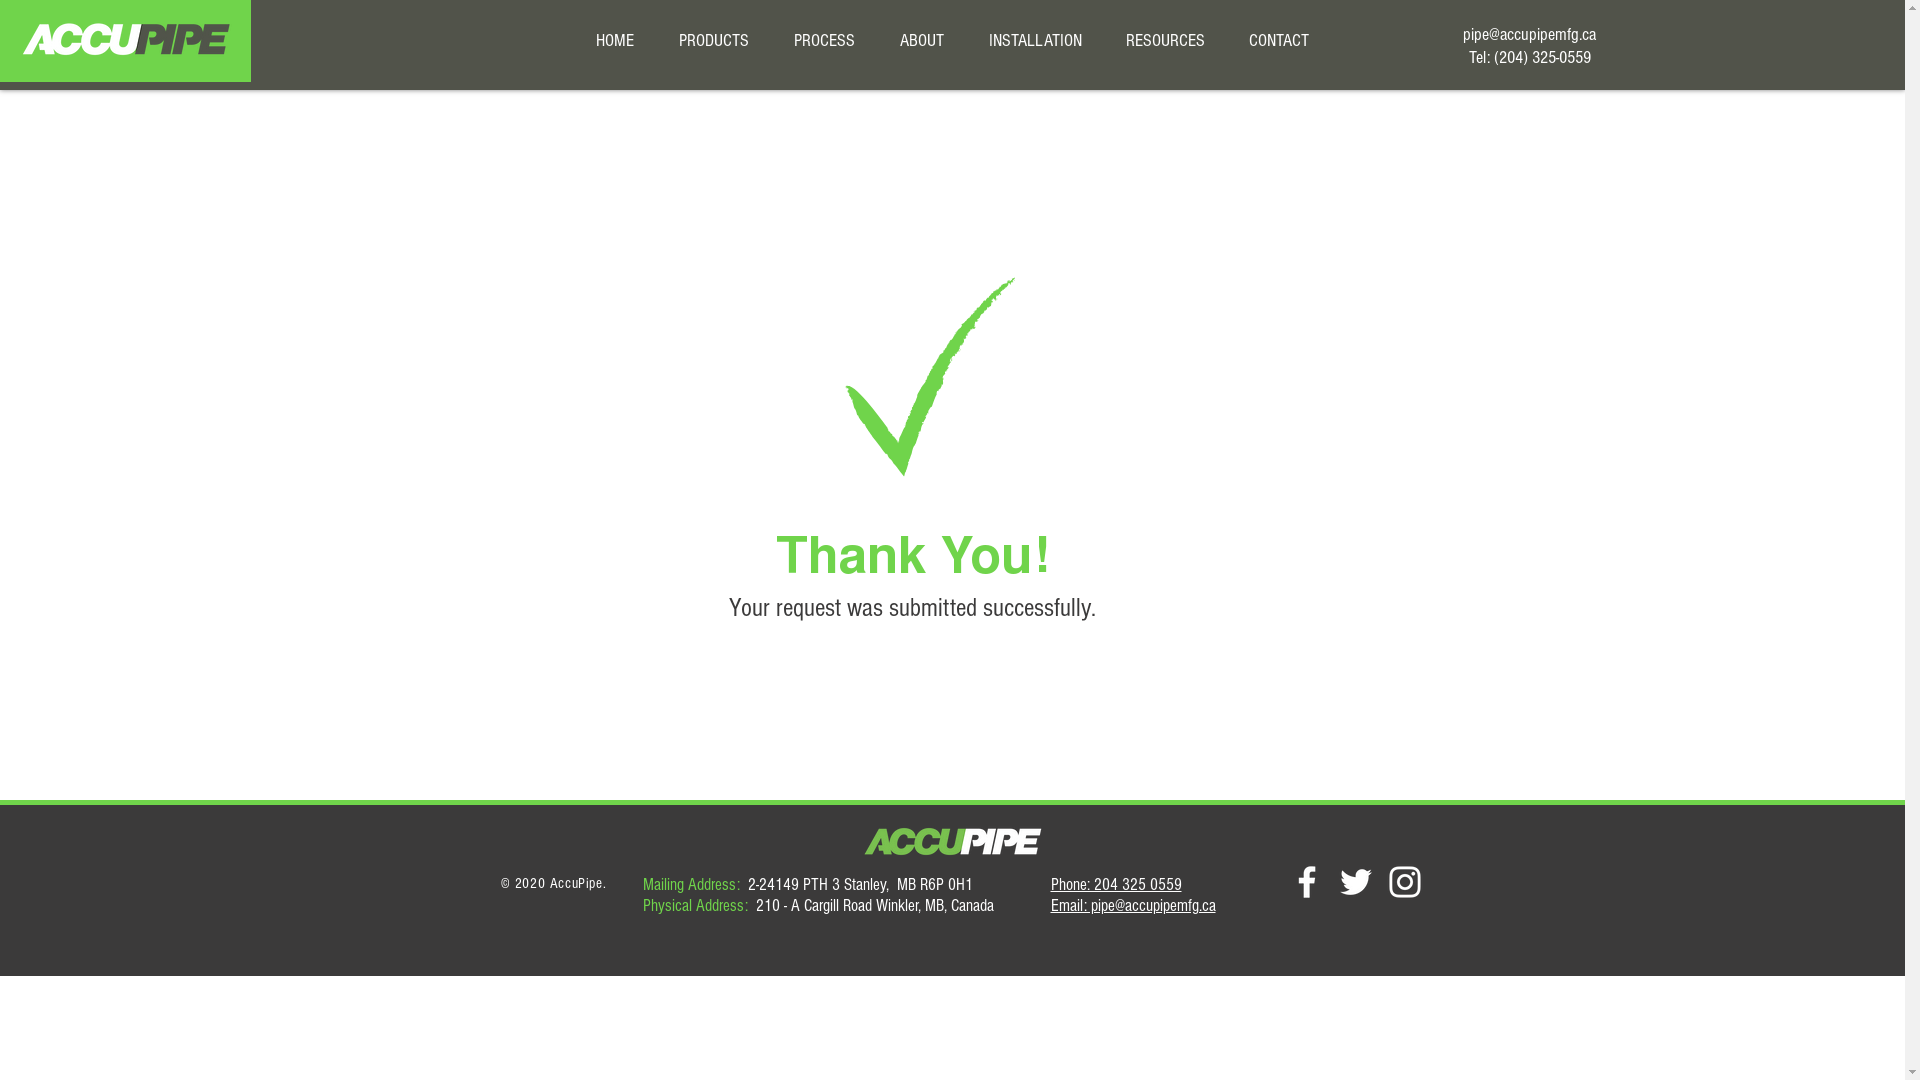  What do you see at coordinates (1166, 40) in the screenshot?
I see `RESOURCES` at bounding box center [1166, 40].